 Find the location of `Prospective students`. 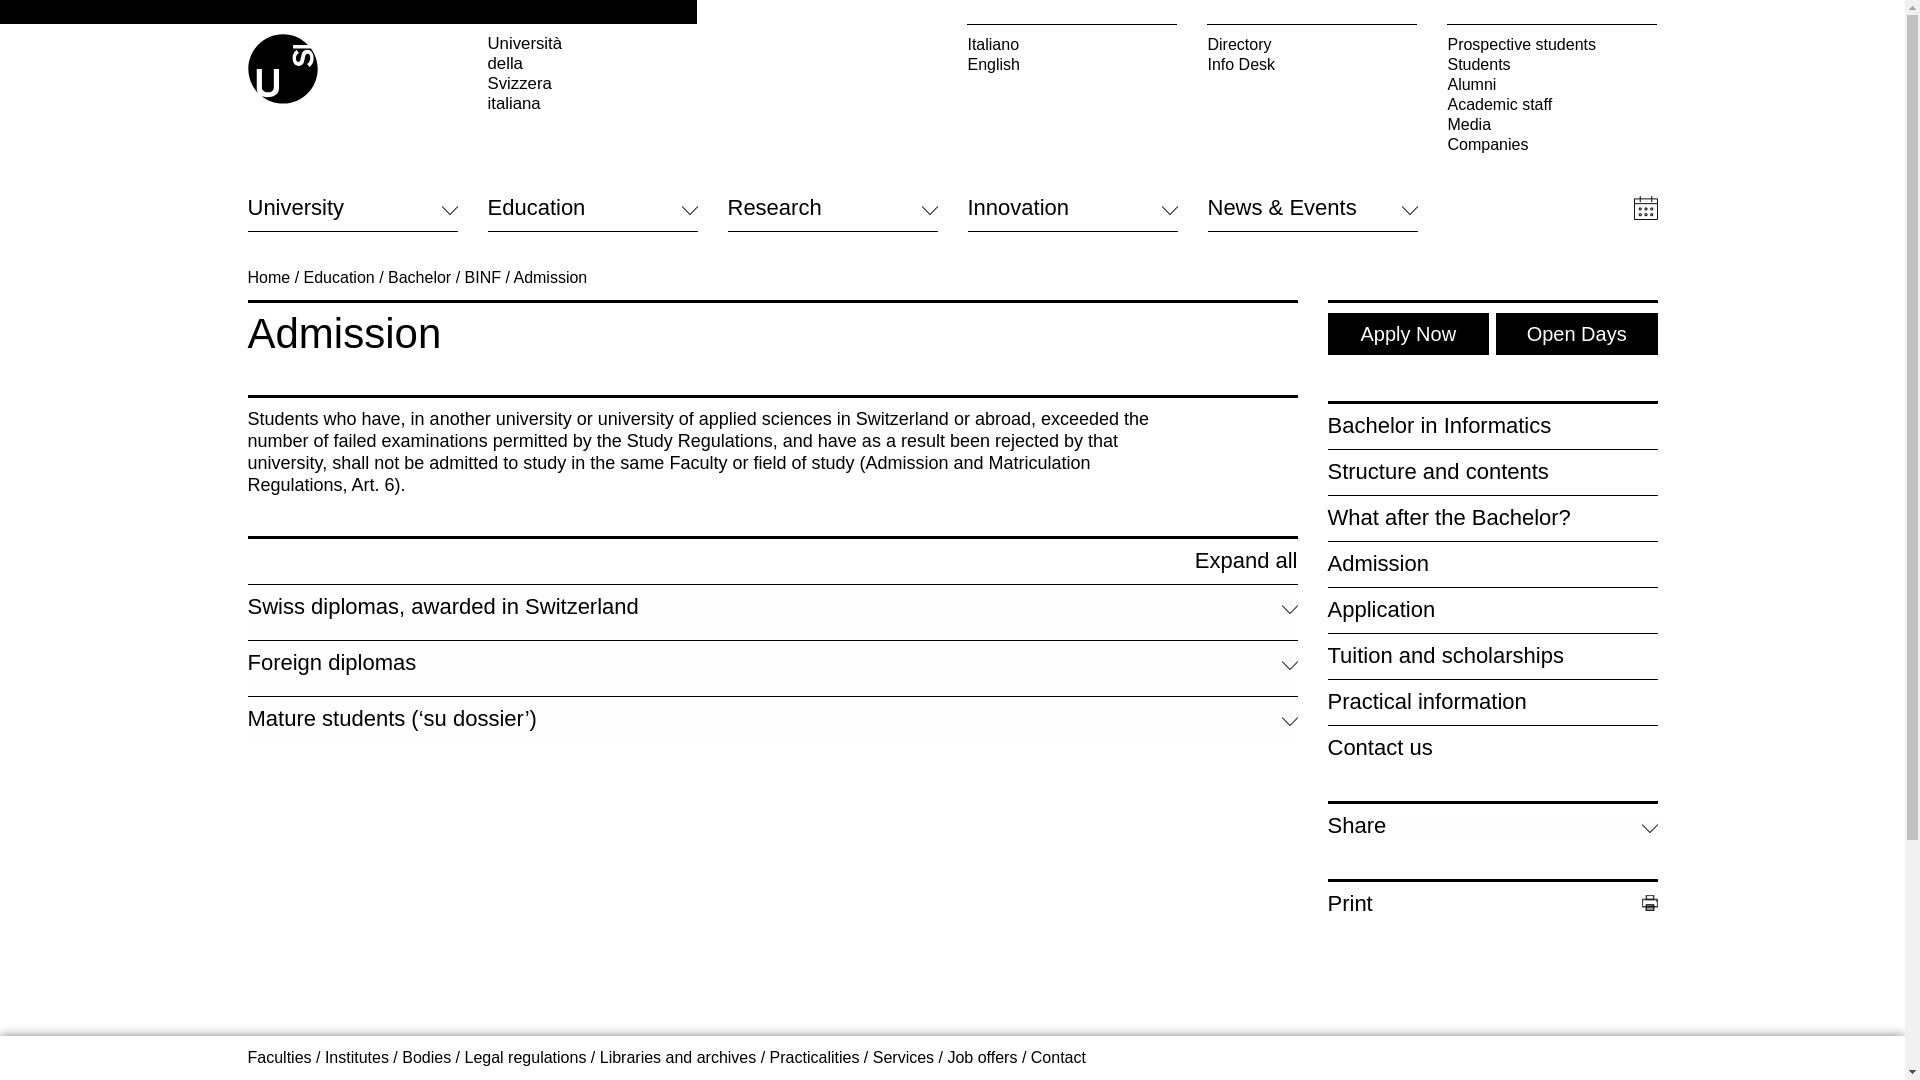

Prospective students is located at coordinates (1552, 44).